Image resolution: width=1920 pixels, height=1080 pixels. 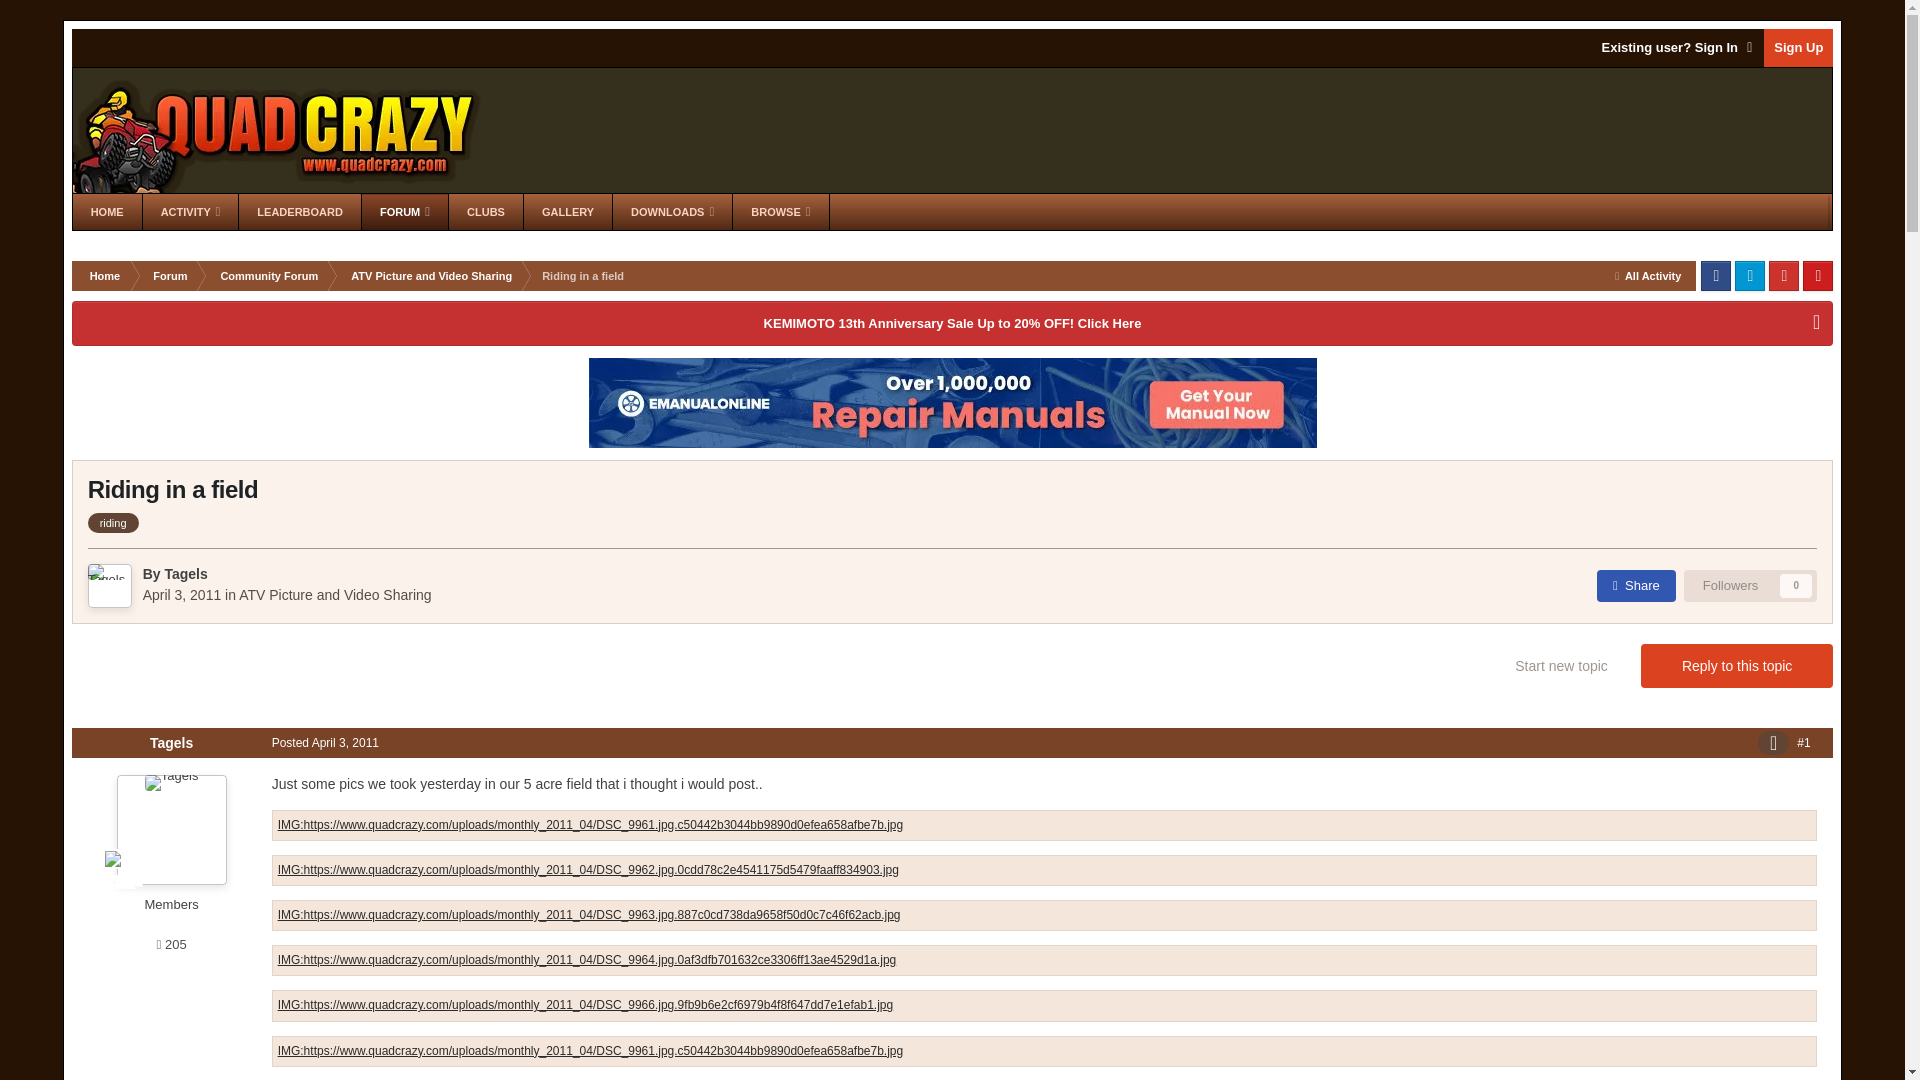 What do you see at coordinates (185, 574) in the screenshot?
I see `Go to Tagels's profile` at bounding box center [185, 574].